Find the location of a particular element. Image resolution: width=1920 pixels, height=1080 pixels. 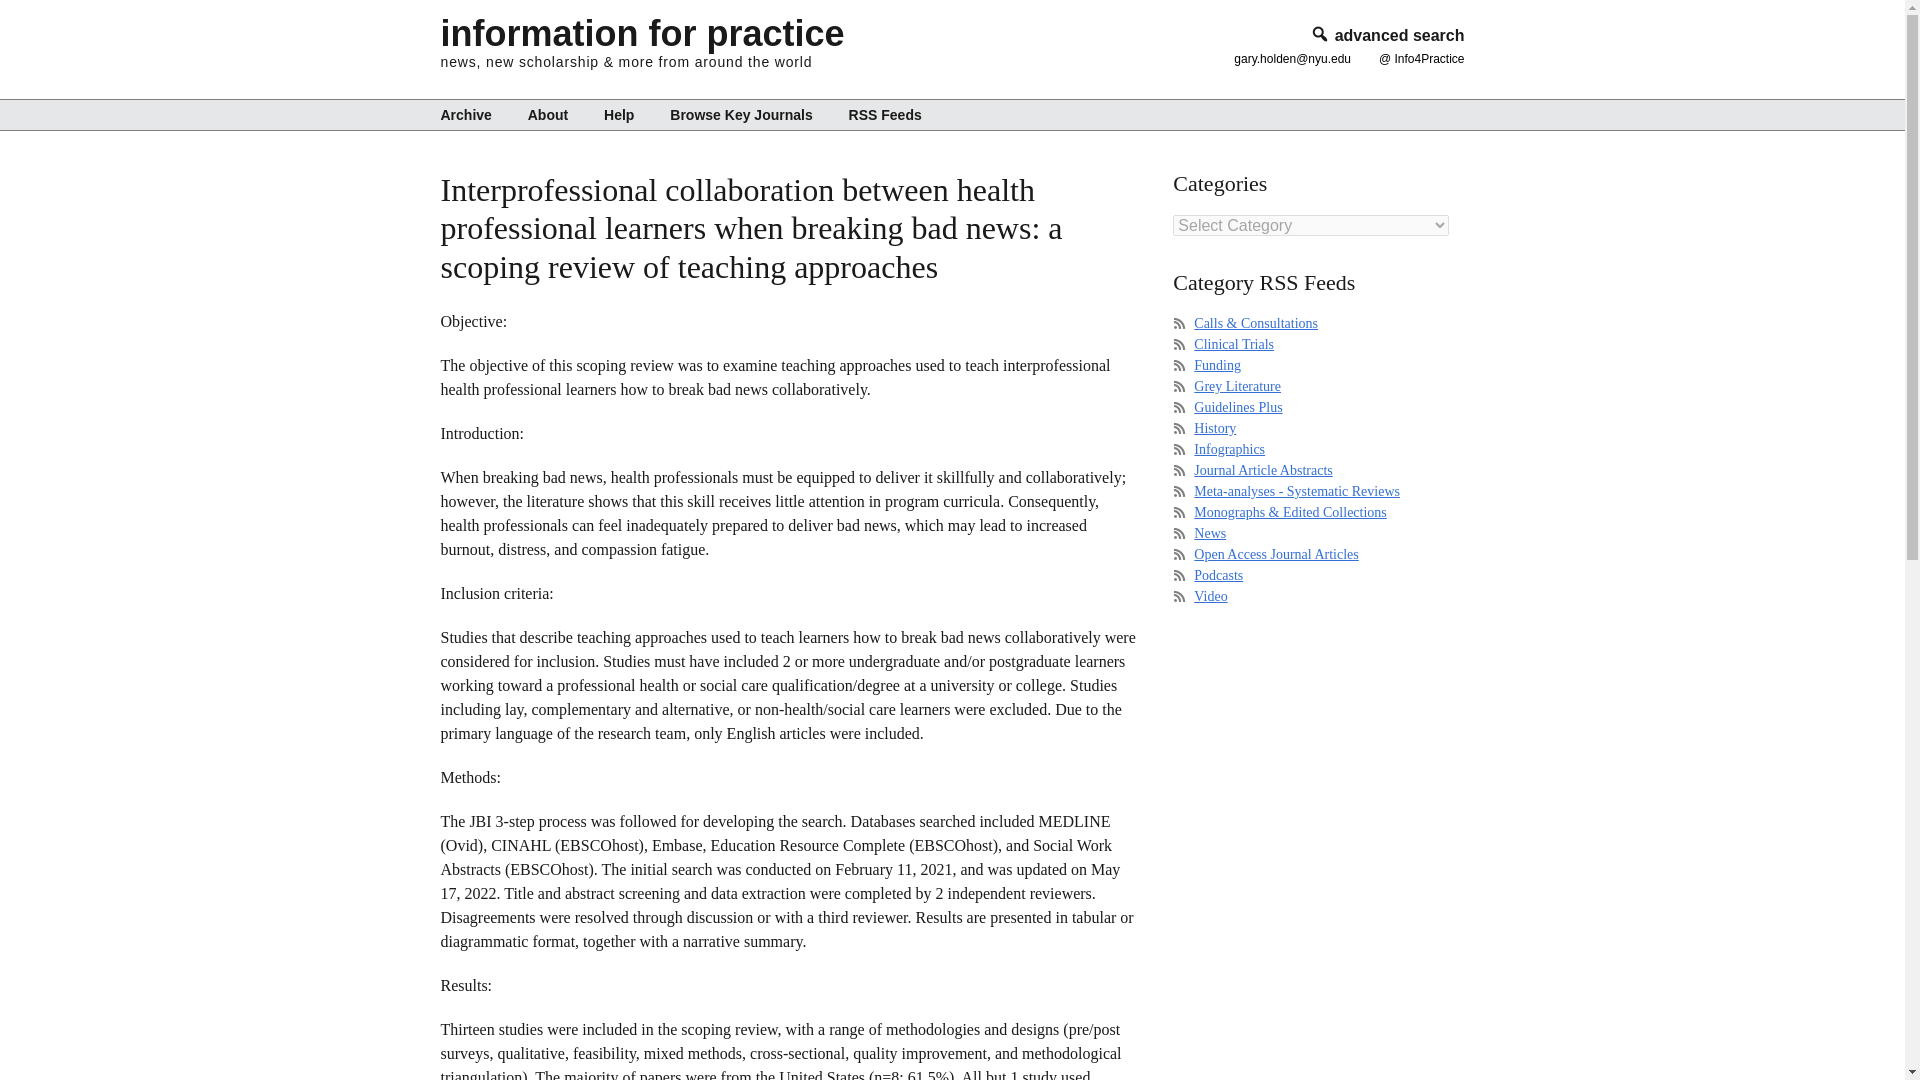

About is located at coordinates (548, 114).